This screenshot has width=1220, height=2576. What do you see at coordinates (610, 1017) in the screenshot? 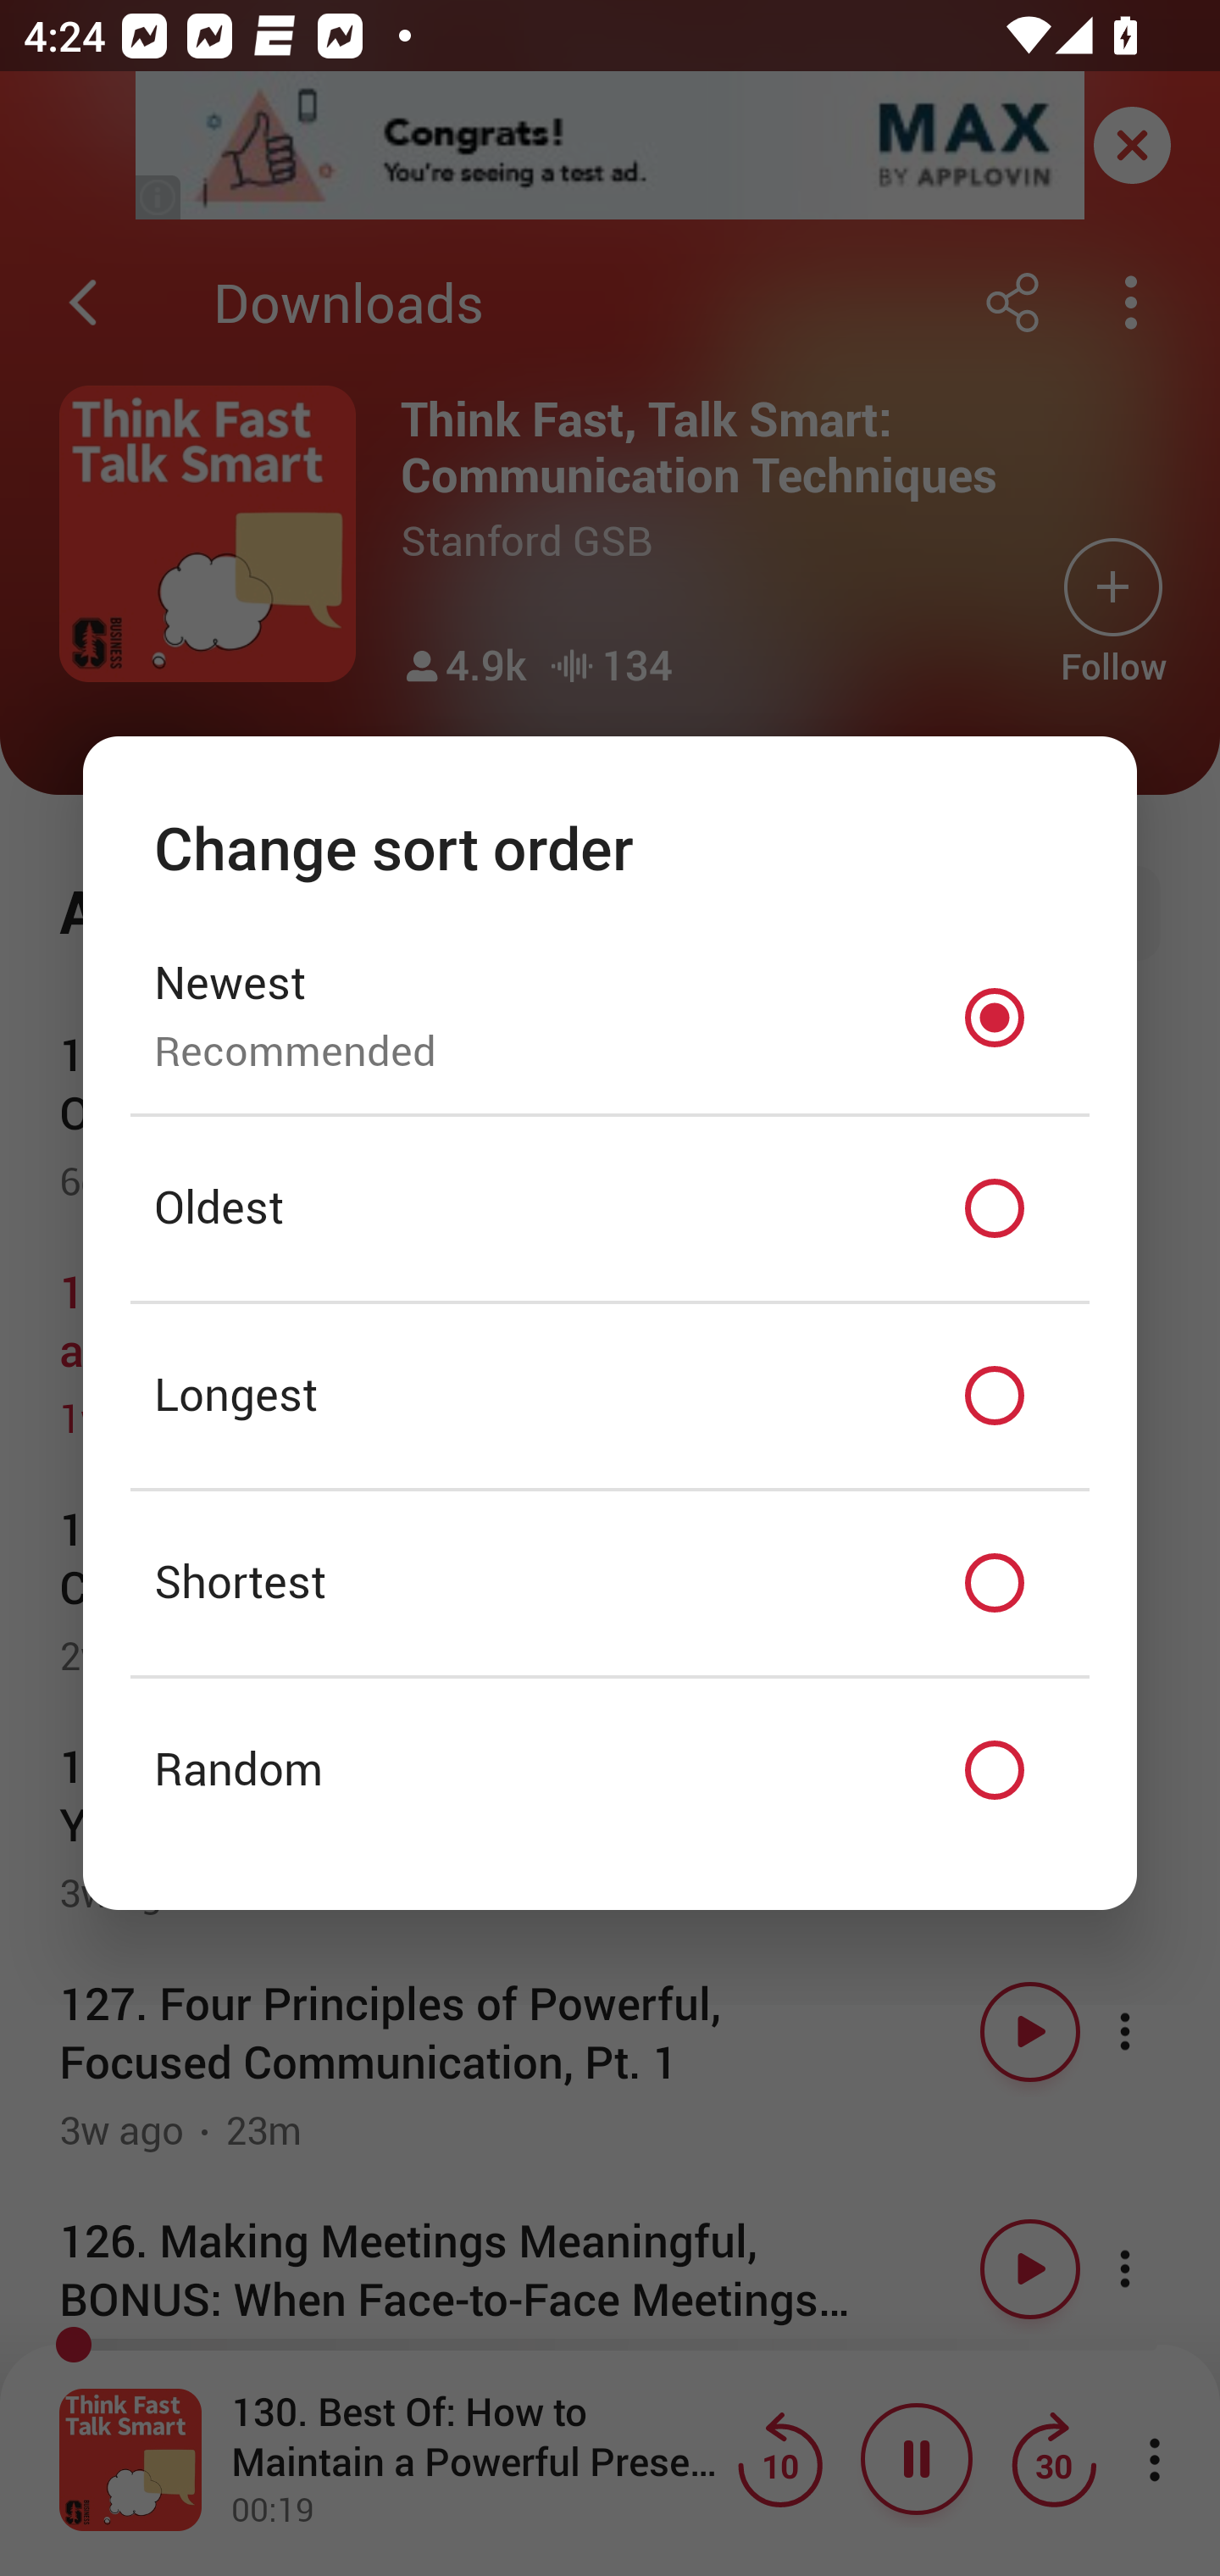
I see `Newest Recommended` at bounding box center [610, 1017].